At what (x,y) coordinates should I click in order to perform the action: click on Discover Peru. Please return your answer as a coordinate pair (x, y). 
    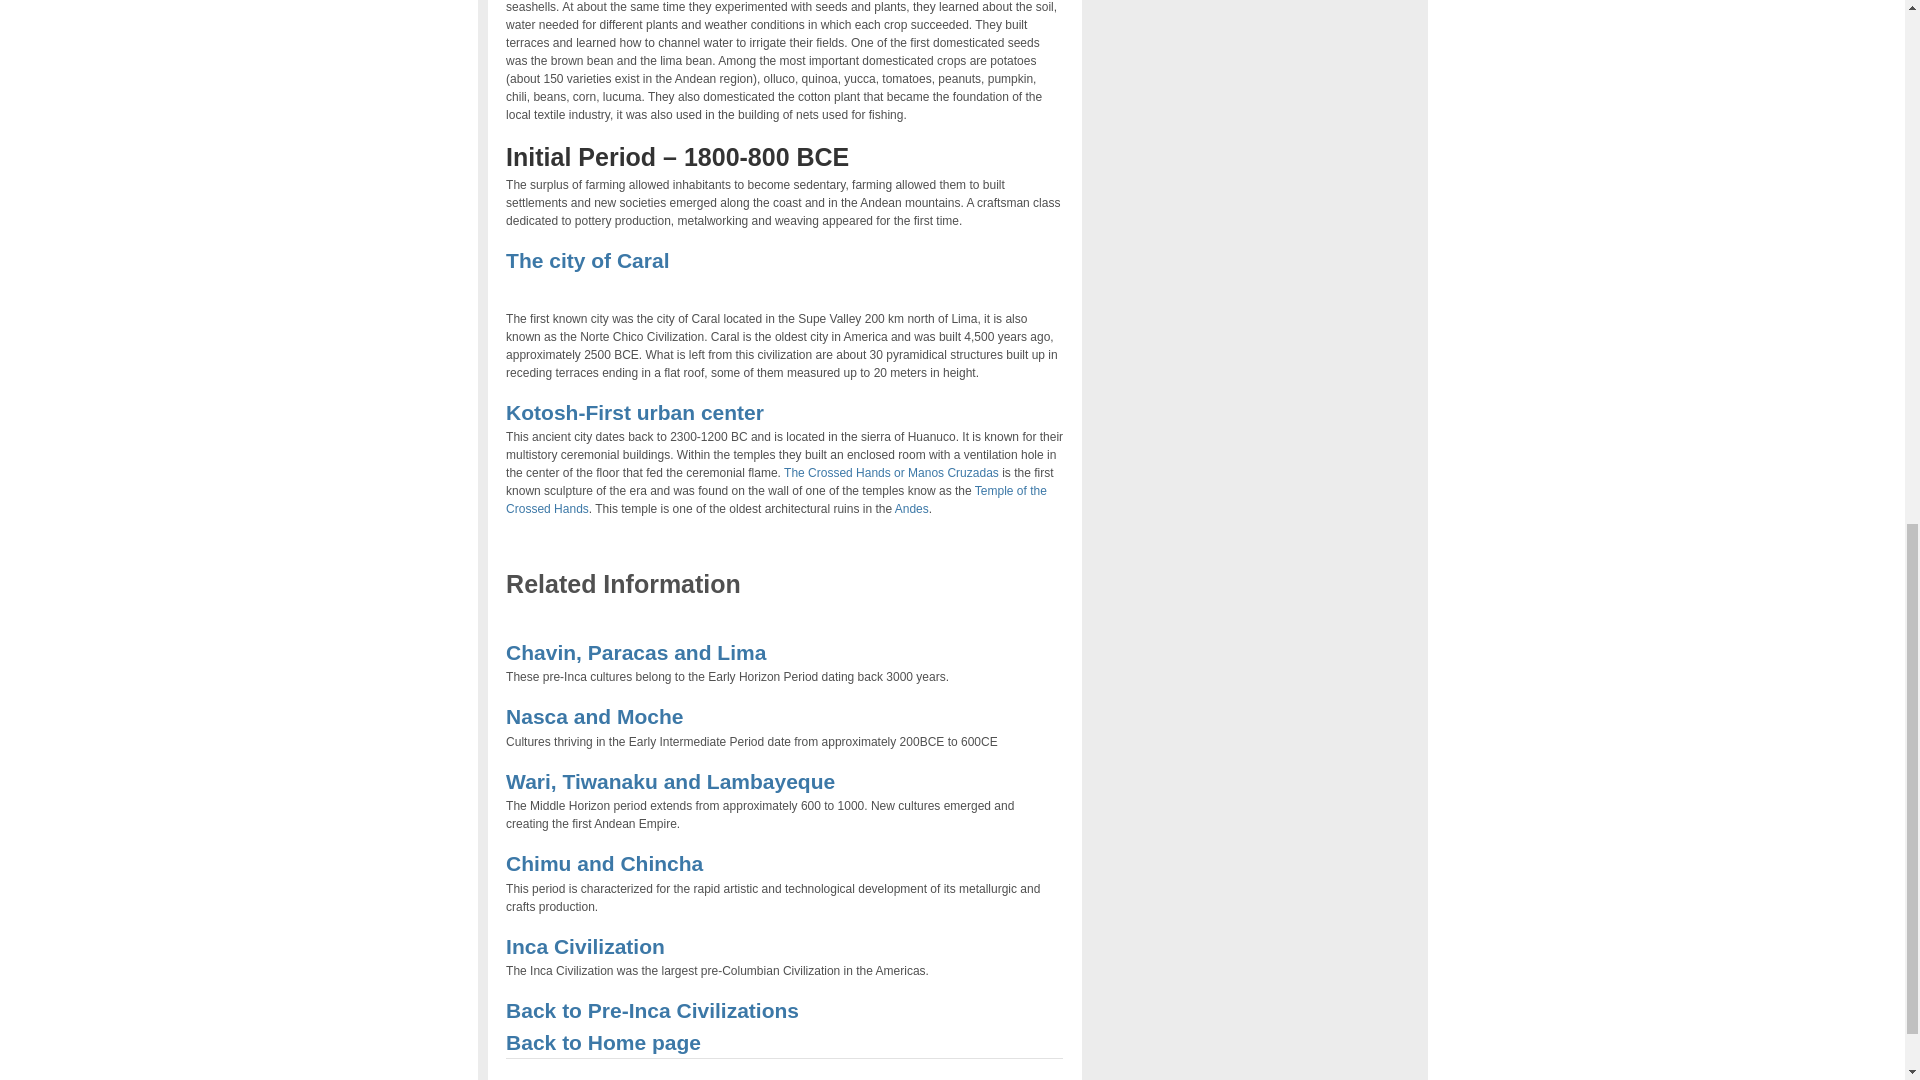
    Looking at the image, I should click on (603, 1042).